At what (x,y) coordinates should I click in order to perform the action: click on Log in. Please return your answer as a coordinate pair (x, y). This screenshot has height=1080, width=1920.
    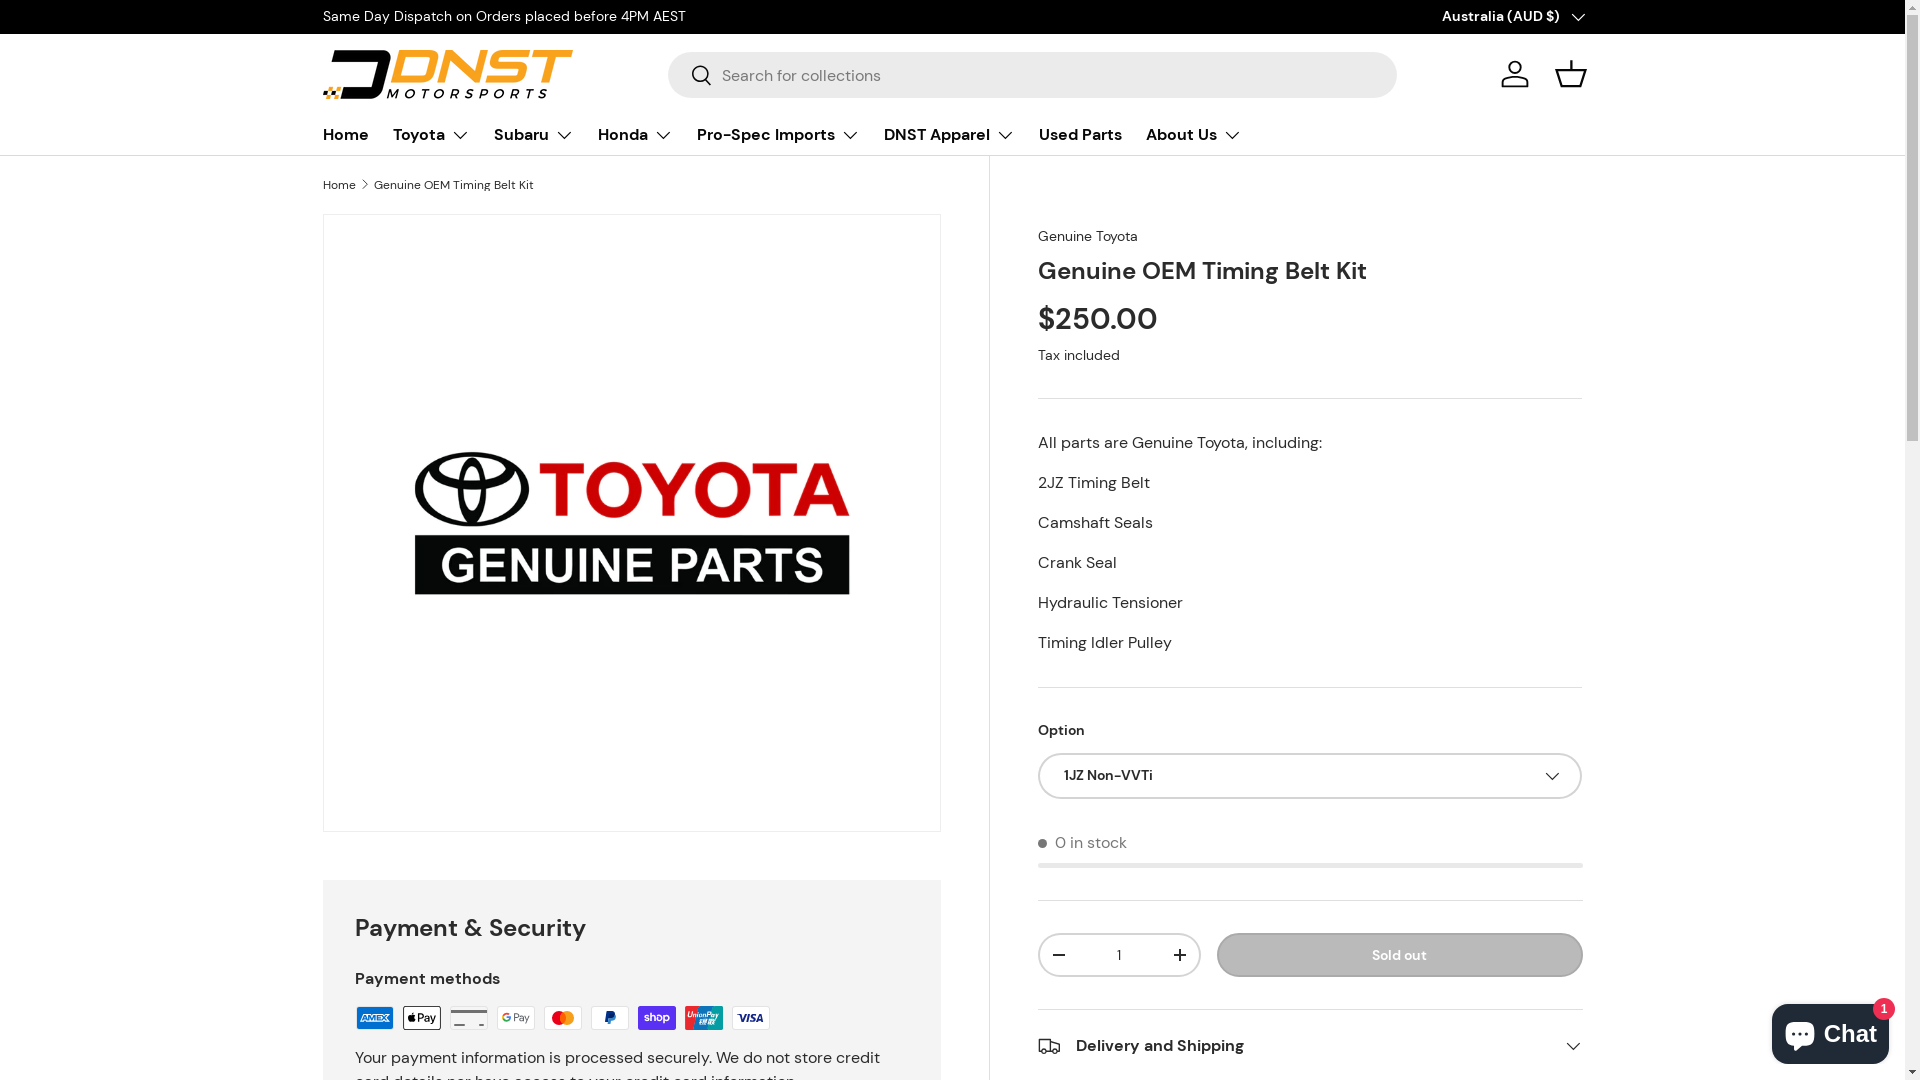
    Looking at the image, I should click on (1514, 74).